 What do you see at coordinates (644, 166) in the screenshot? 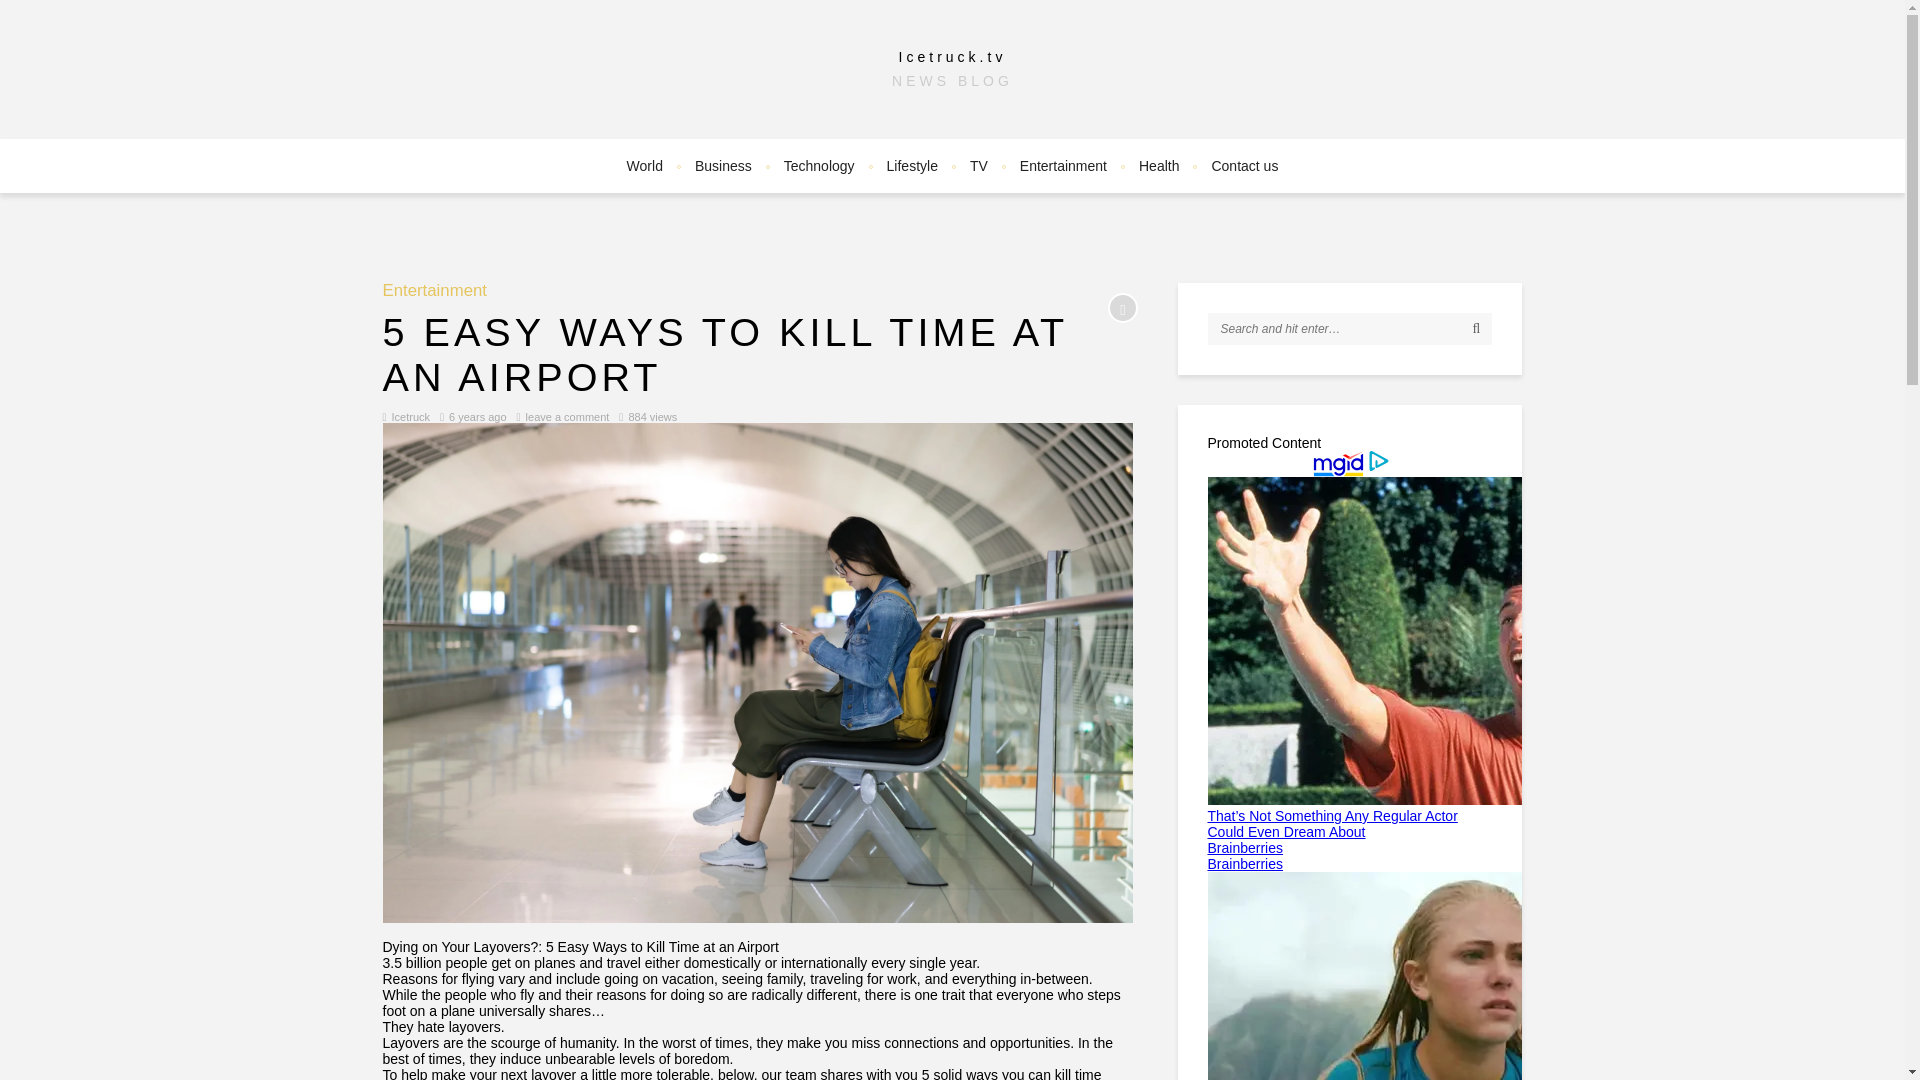
I see `World` at bounding box center [644, 166].